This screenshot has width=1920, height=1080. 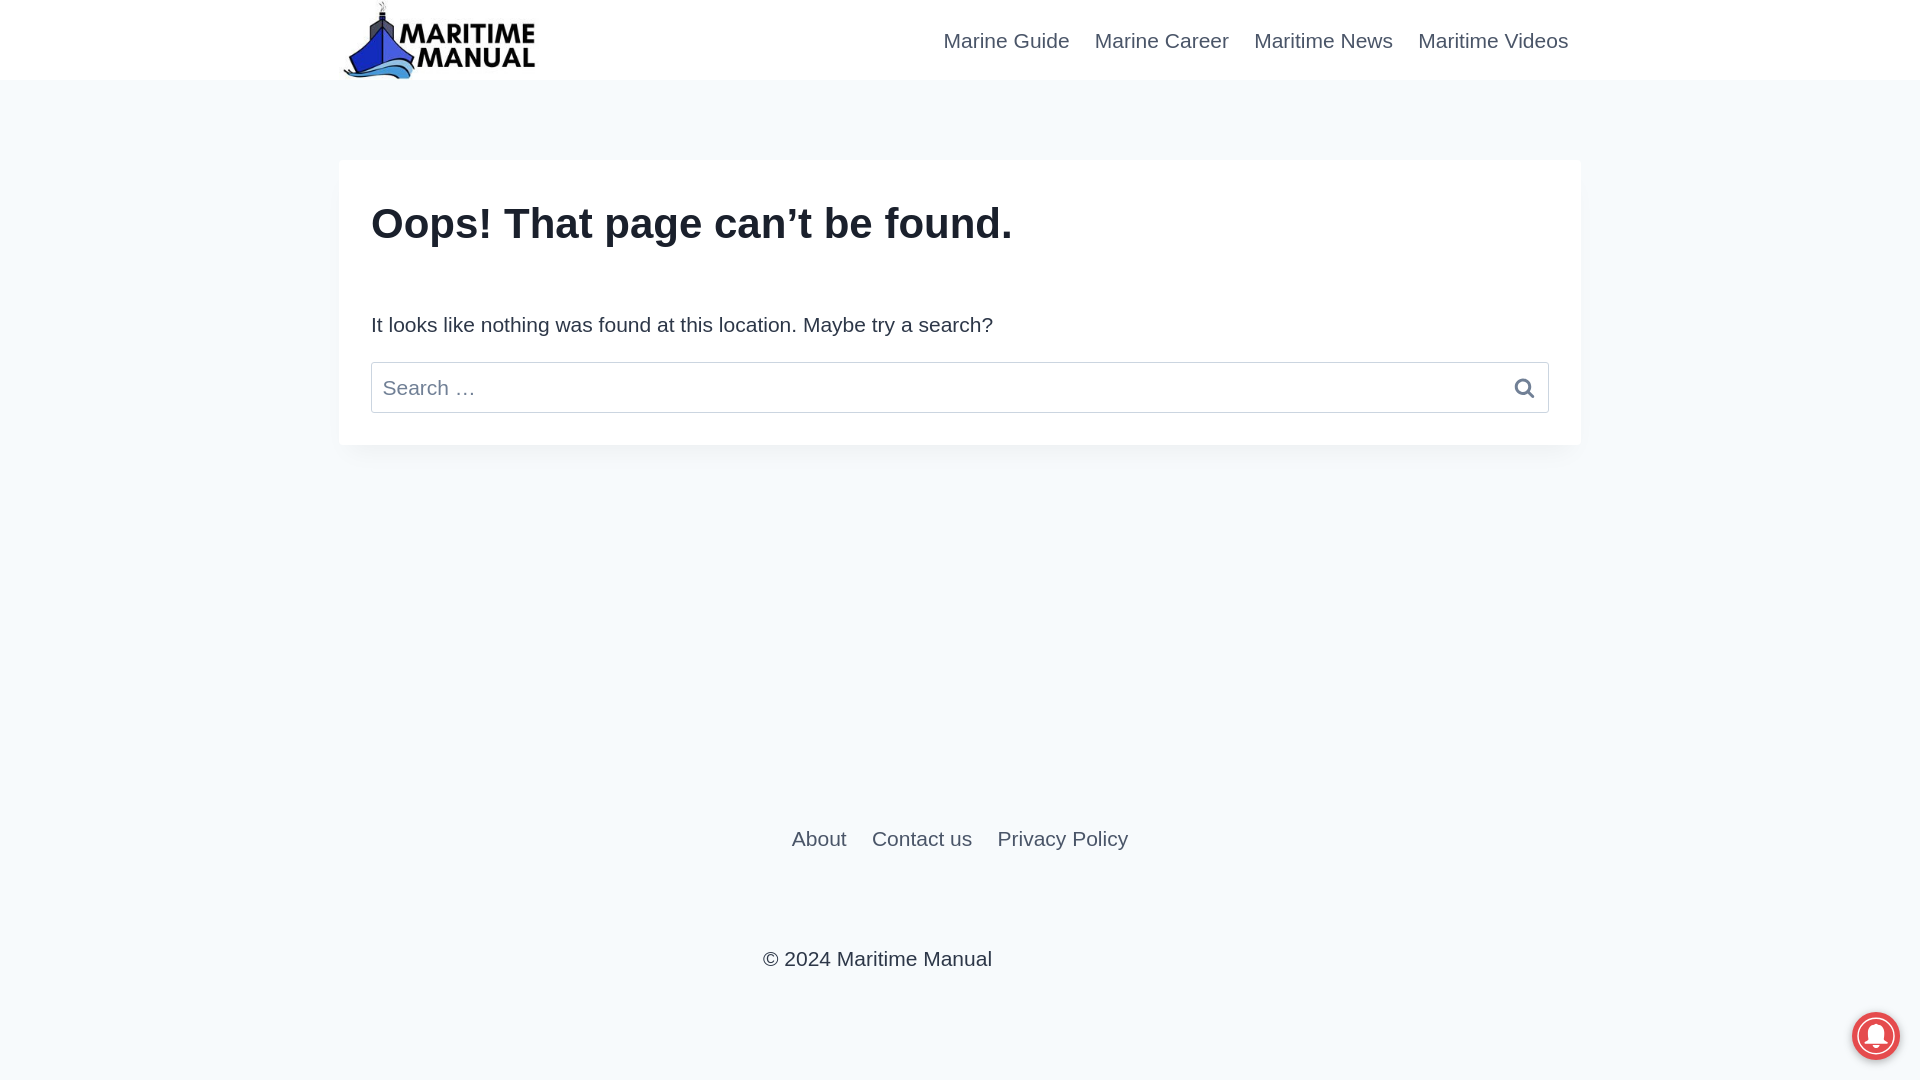 I want to click on Marine Guide, so click(x=1006, y=40).